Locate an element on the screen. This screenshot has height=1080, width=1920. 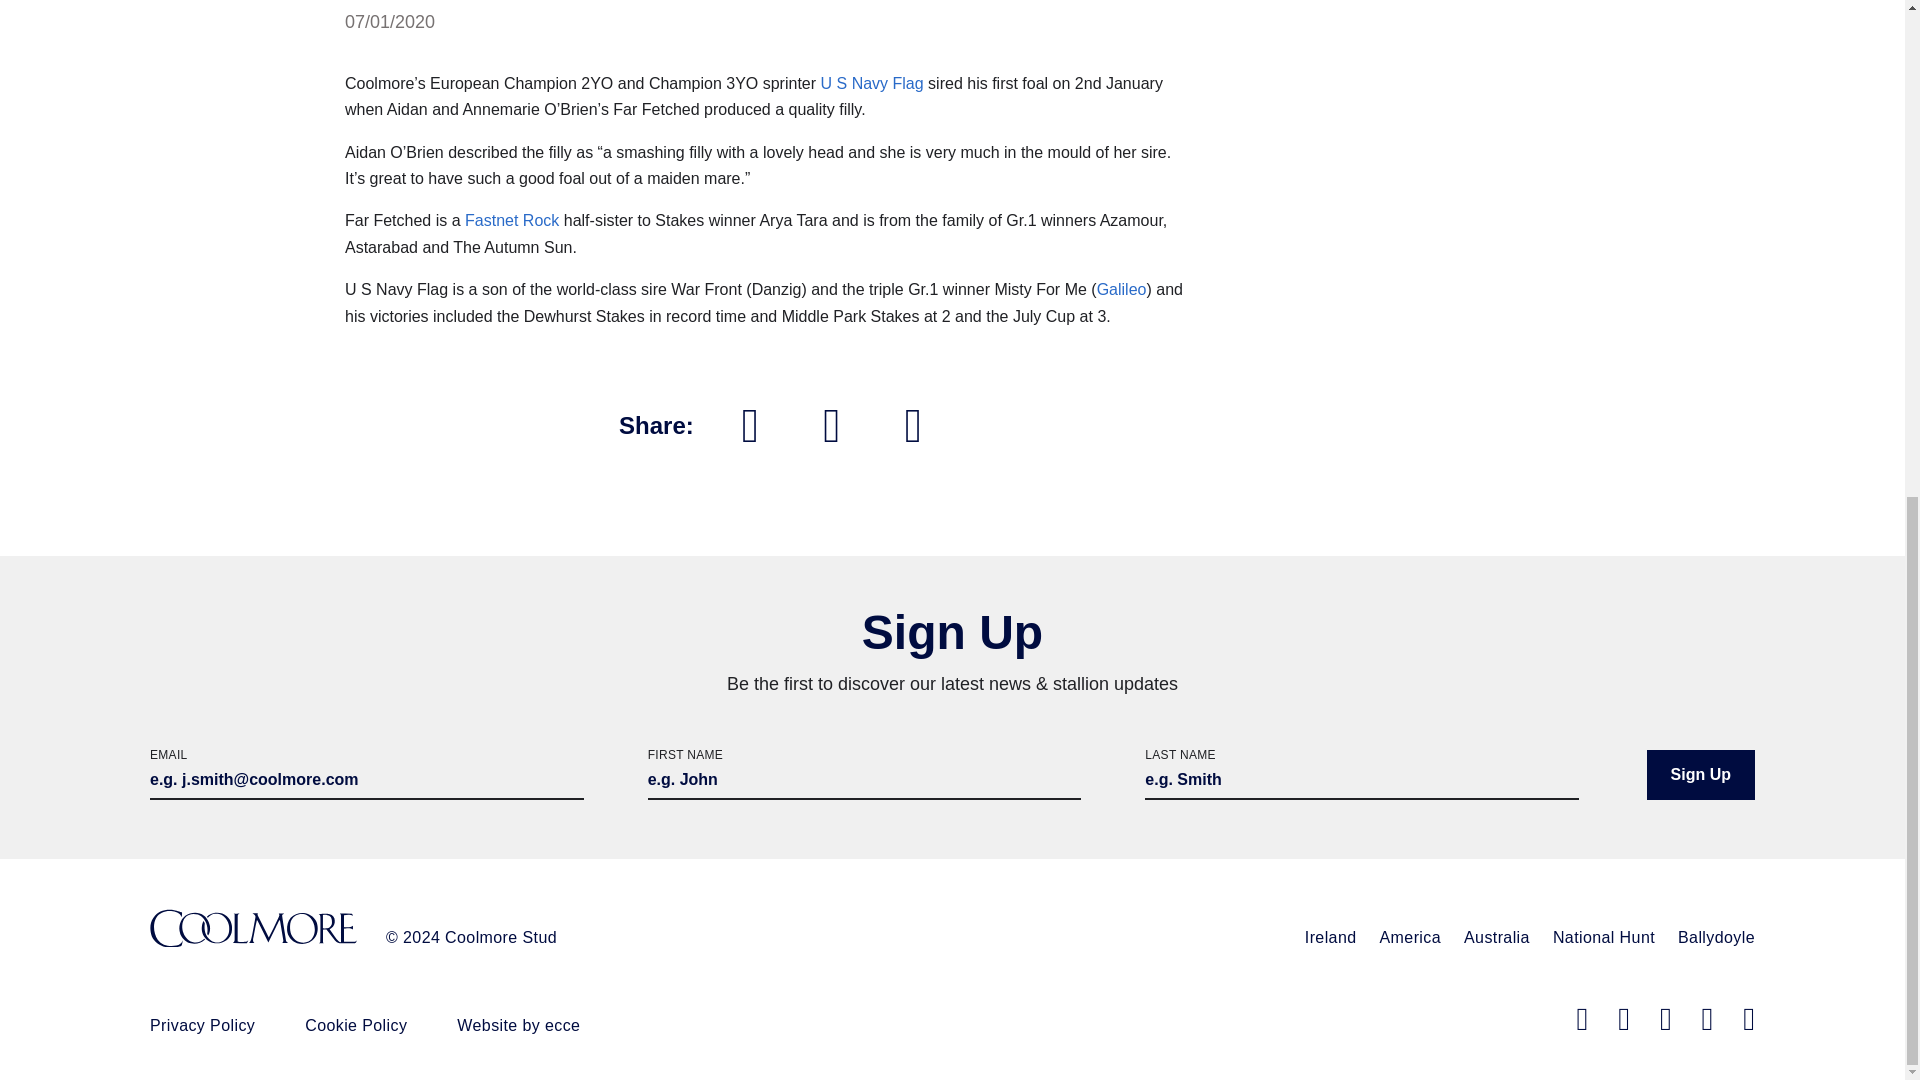
Ireland is located at coordinates (1331, 937).